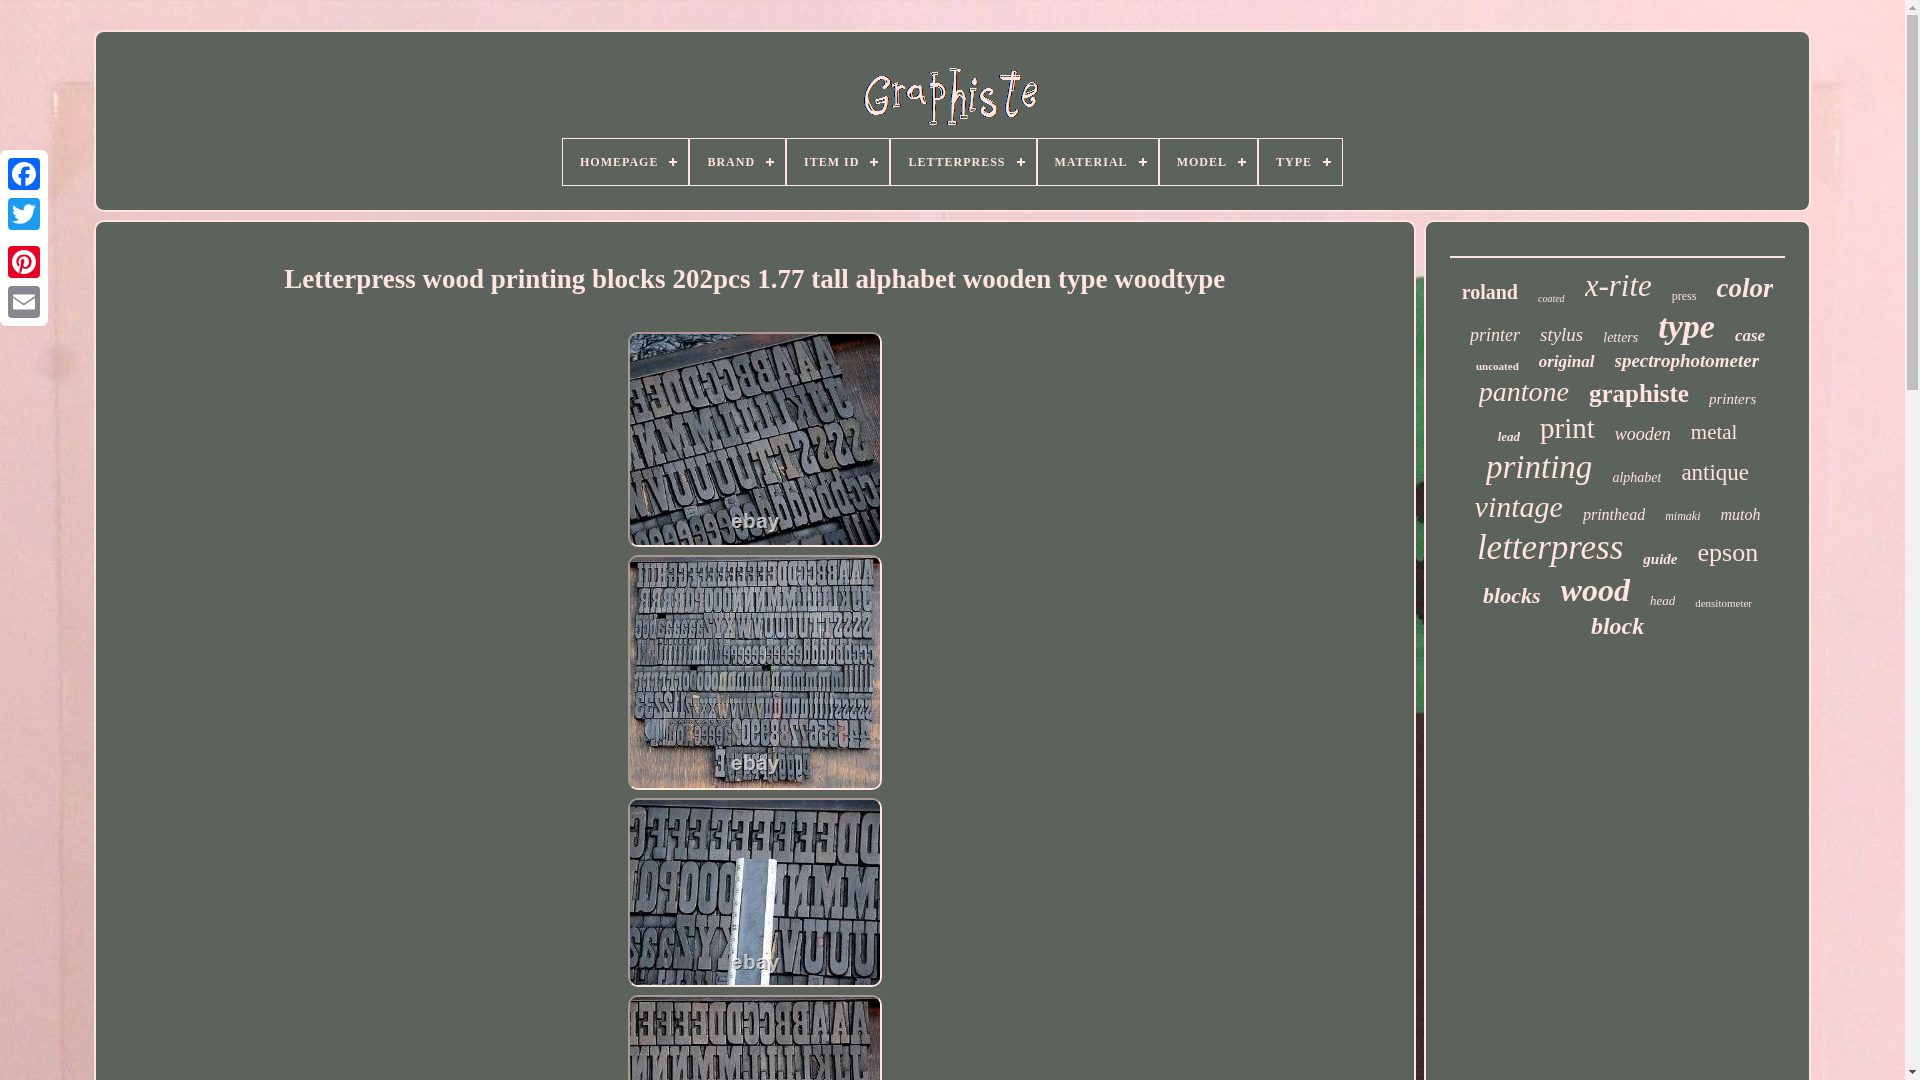  What do you see at coordinates (624, 162) in the screenshot?
I see `HOMEPAGE` at bounding box center [624, 162].